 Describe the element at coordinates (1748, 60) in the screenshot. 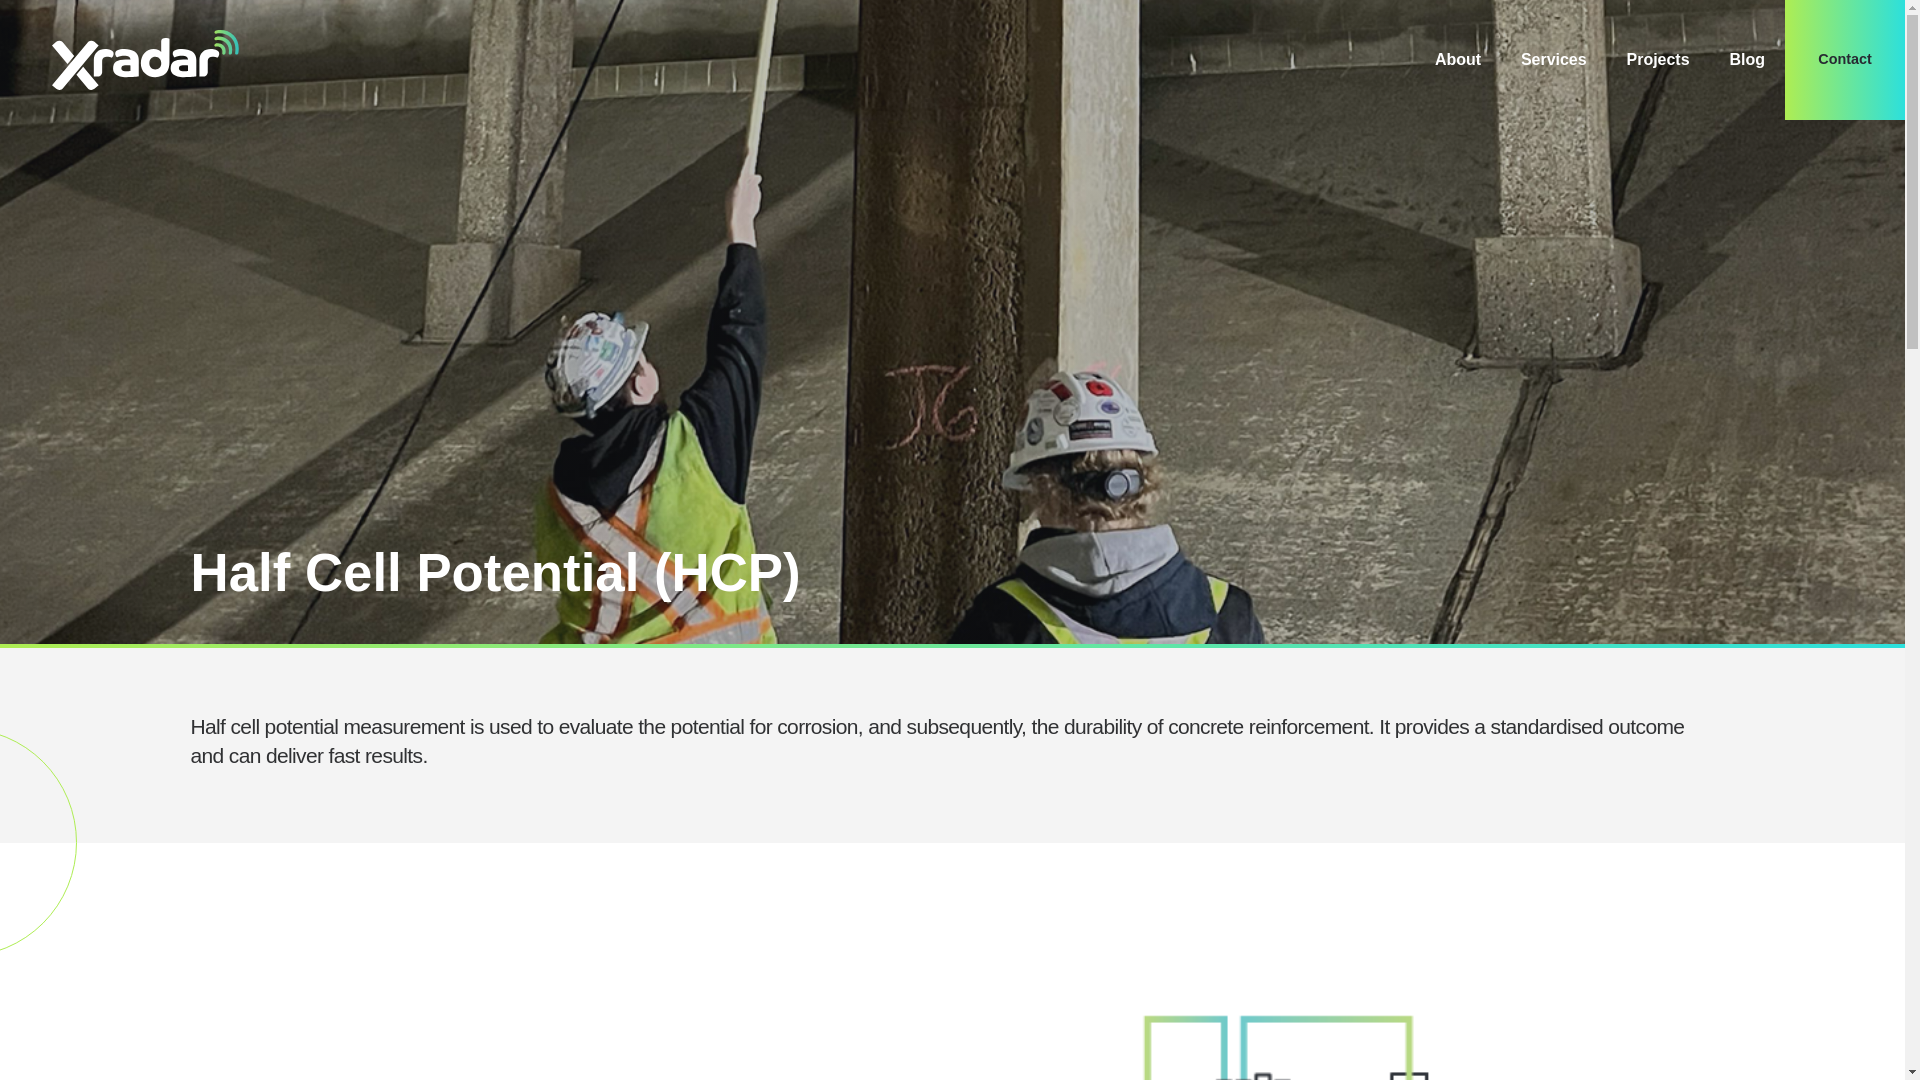

I see `Blog` at that location.